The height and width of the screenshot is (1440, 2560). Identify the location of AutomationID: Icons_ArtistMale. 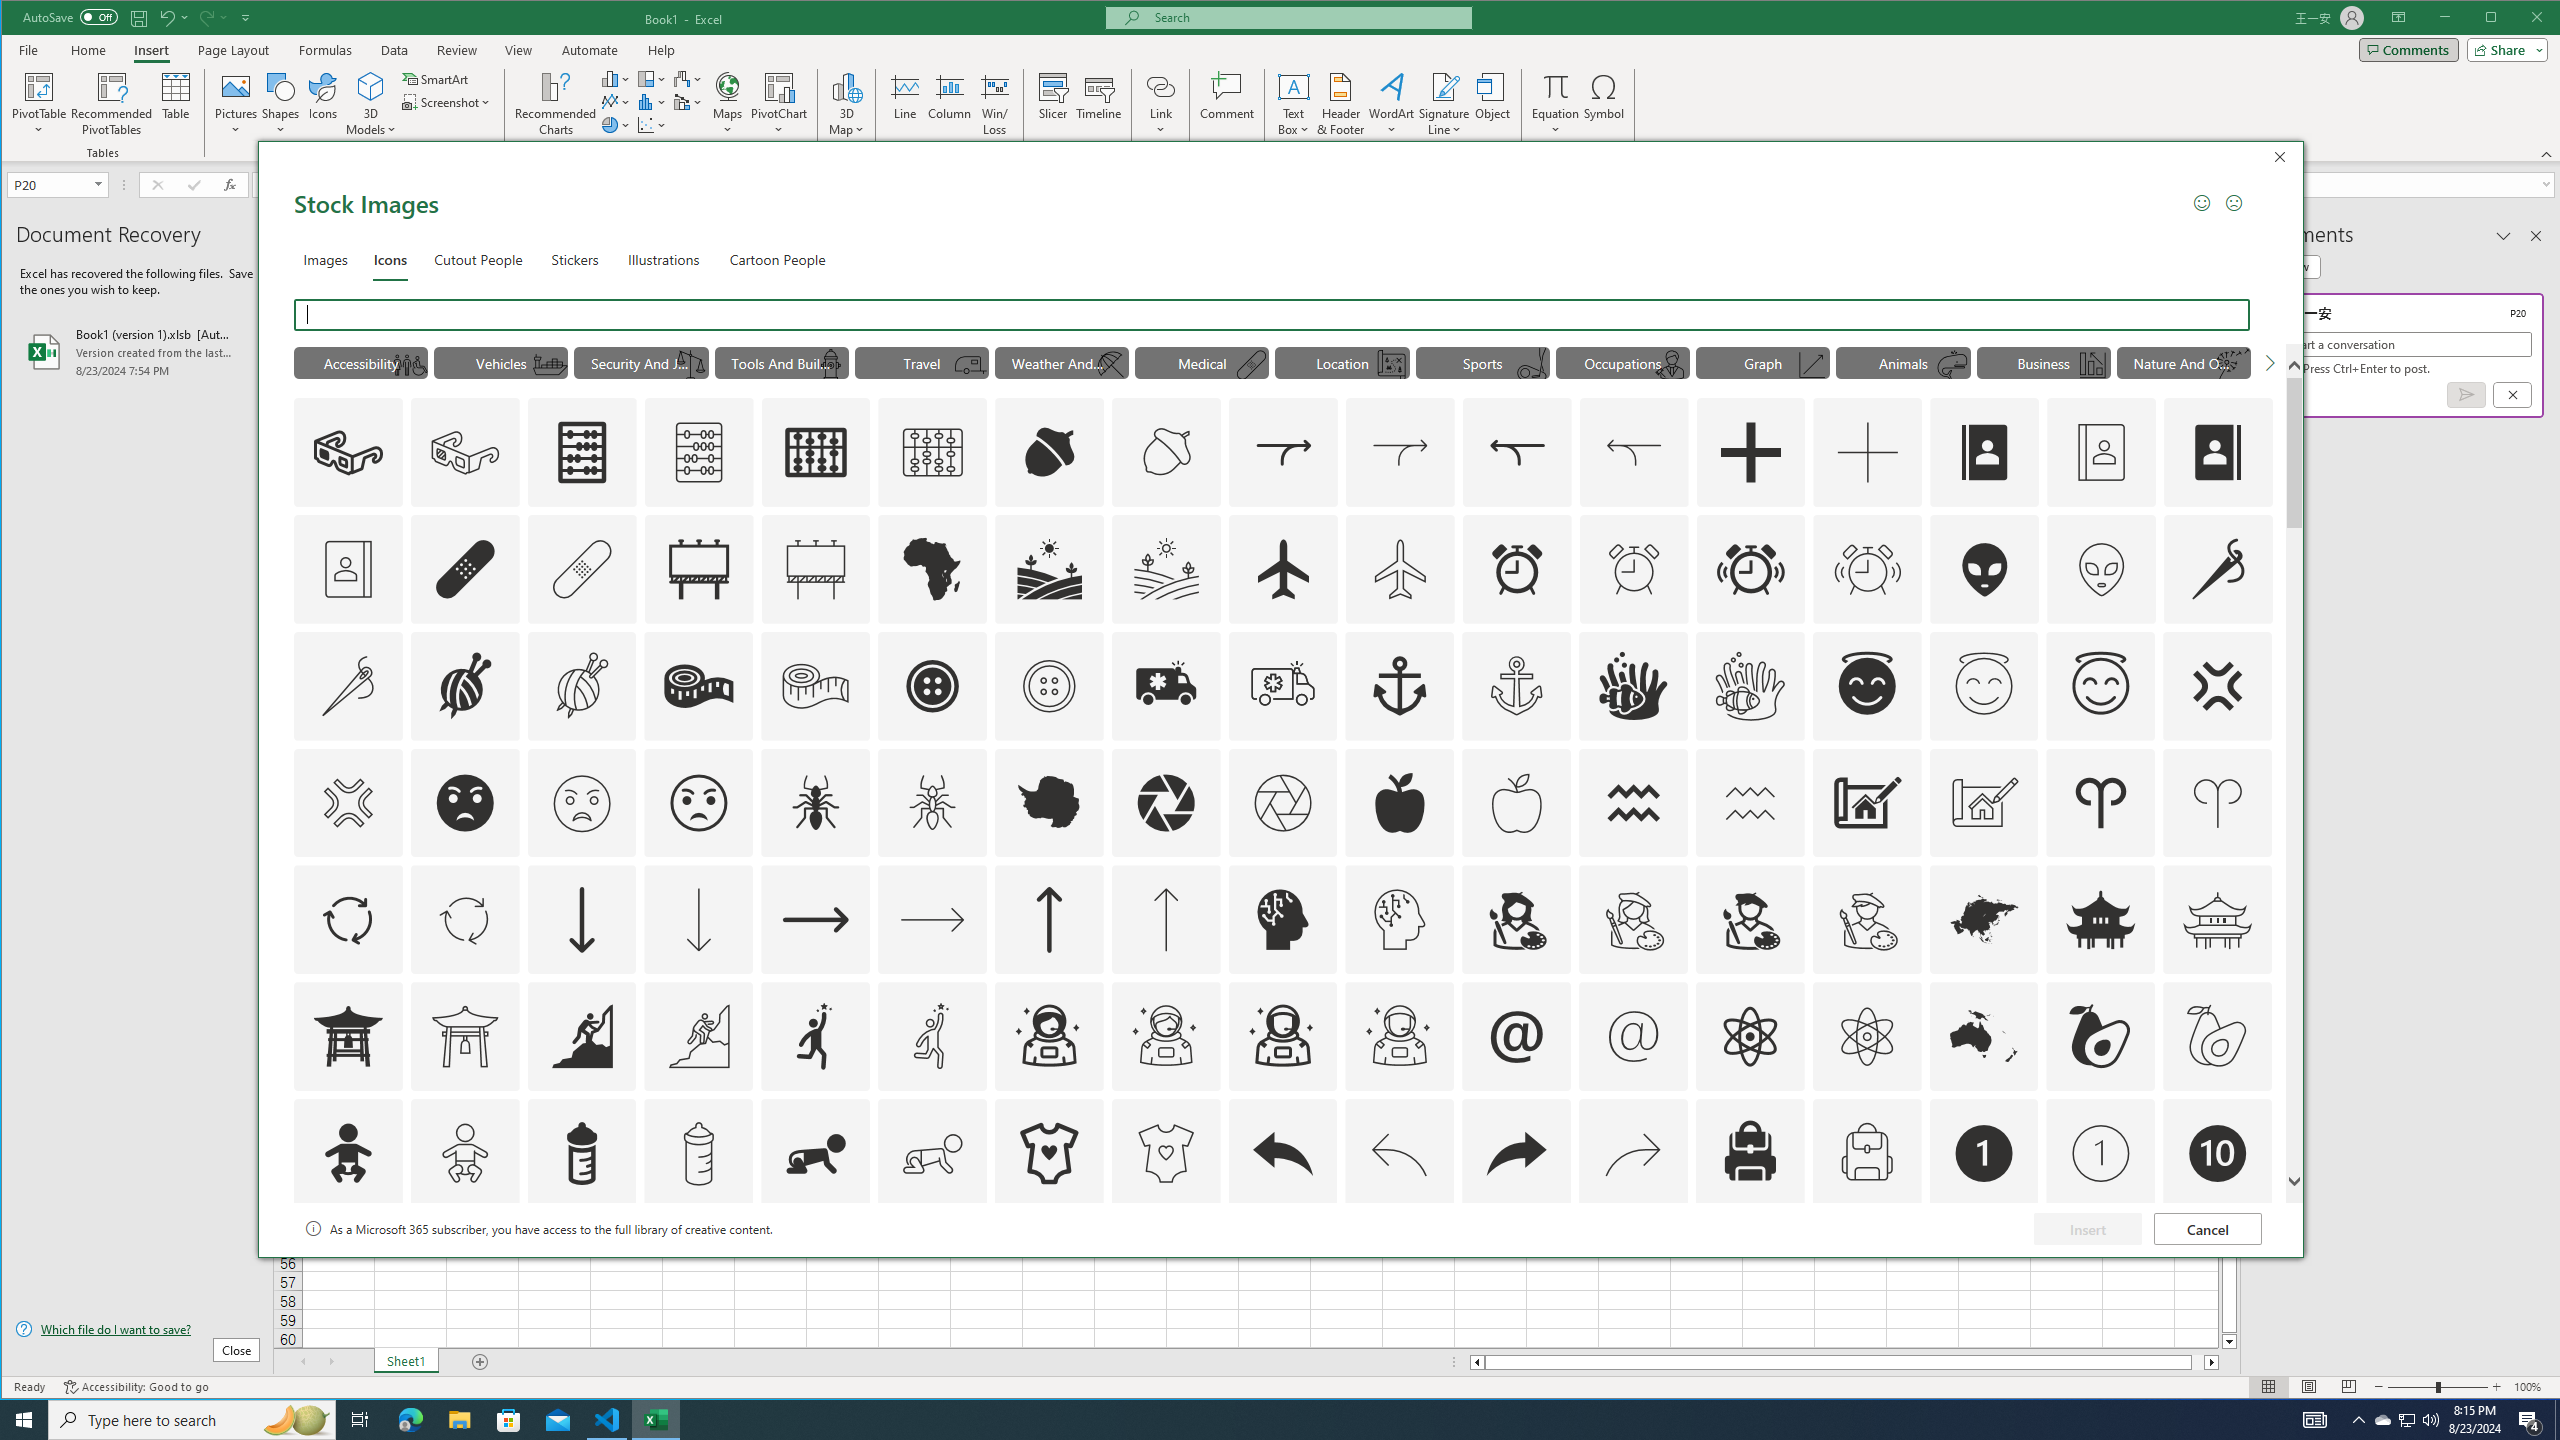
(1750, 920).